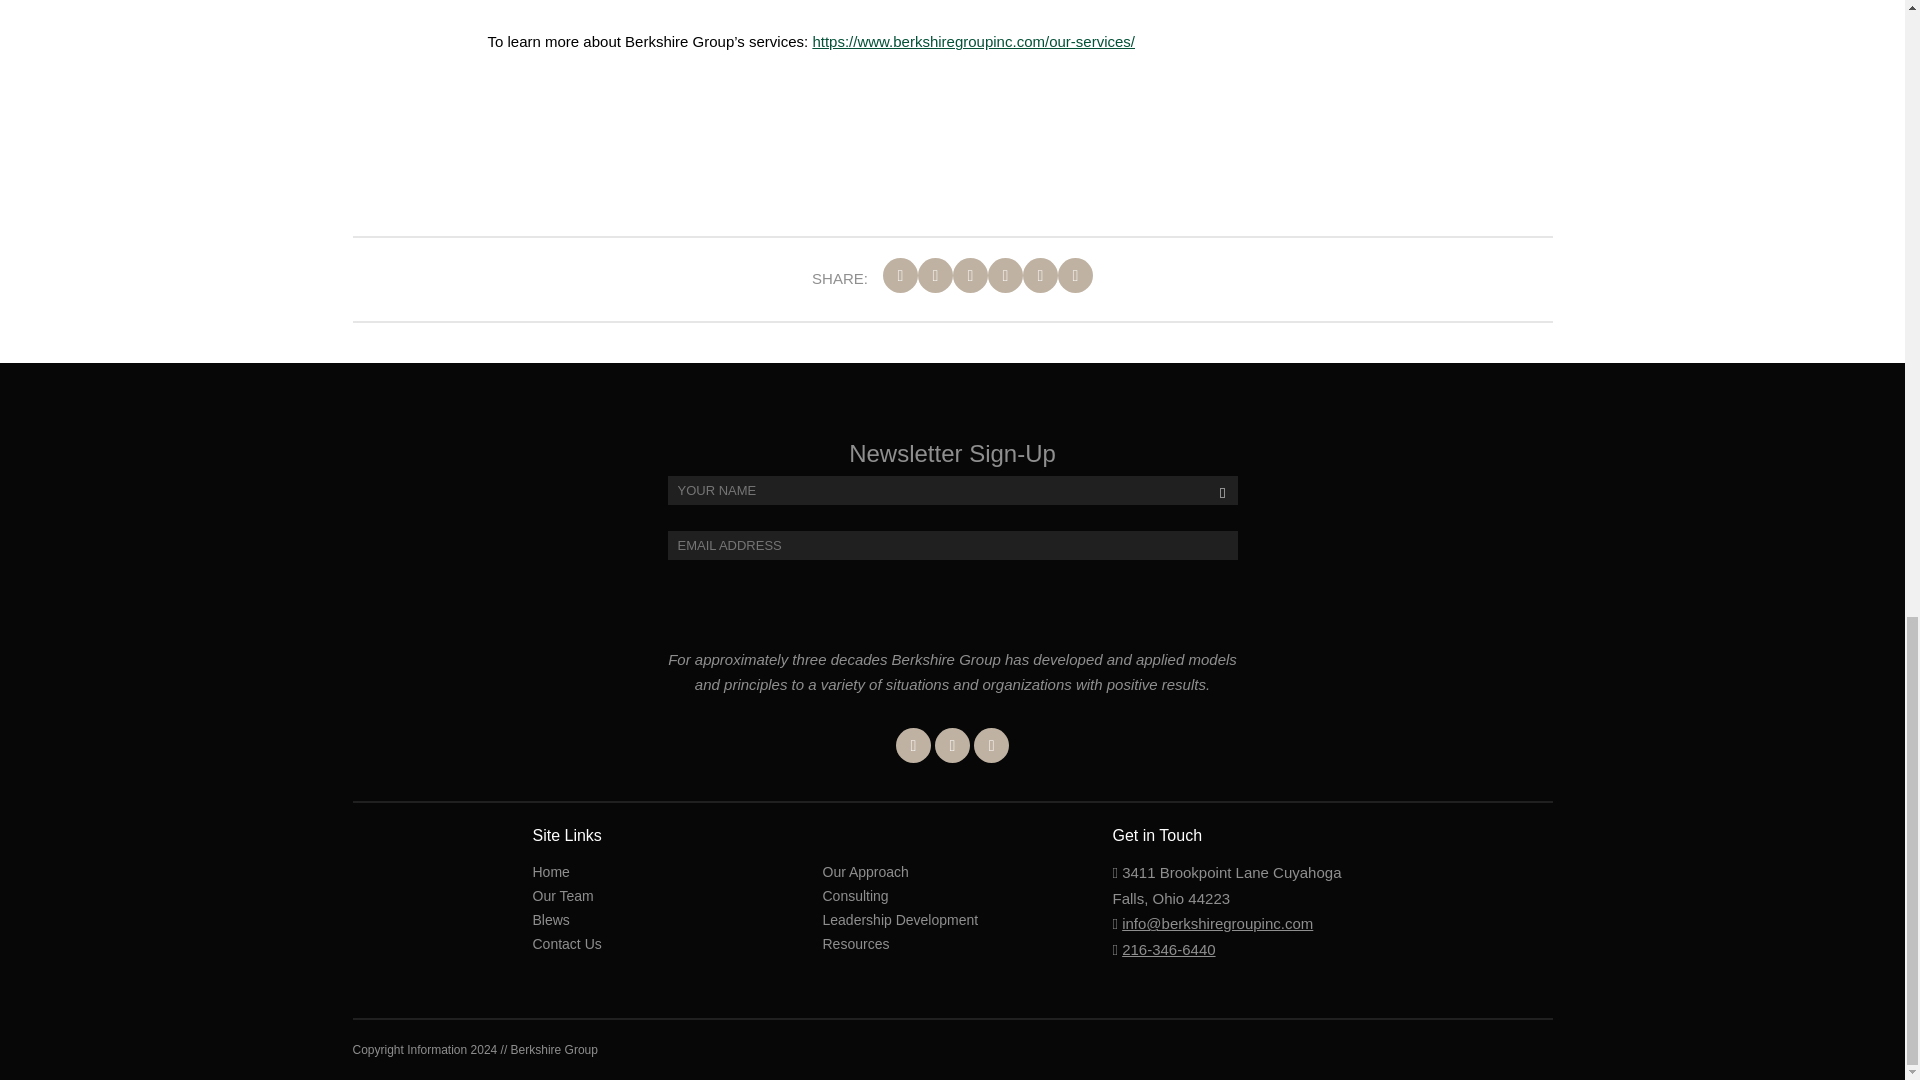 The image size is (1920, 1080). I want to click on Our Approach, so click(864, 872).